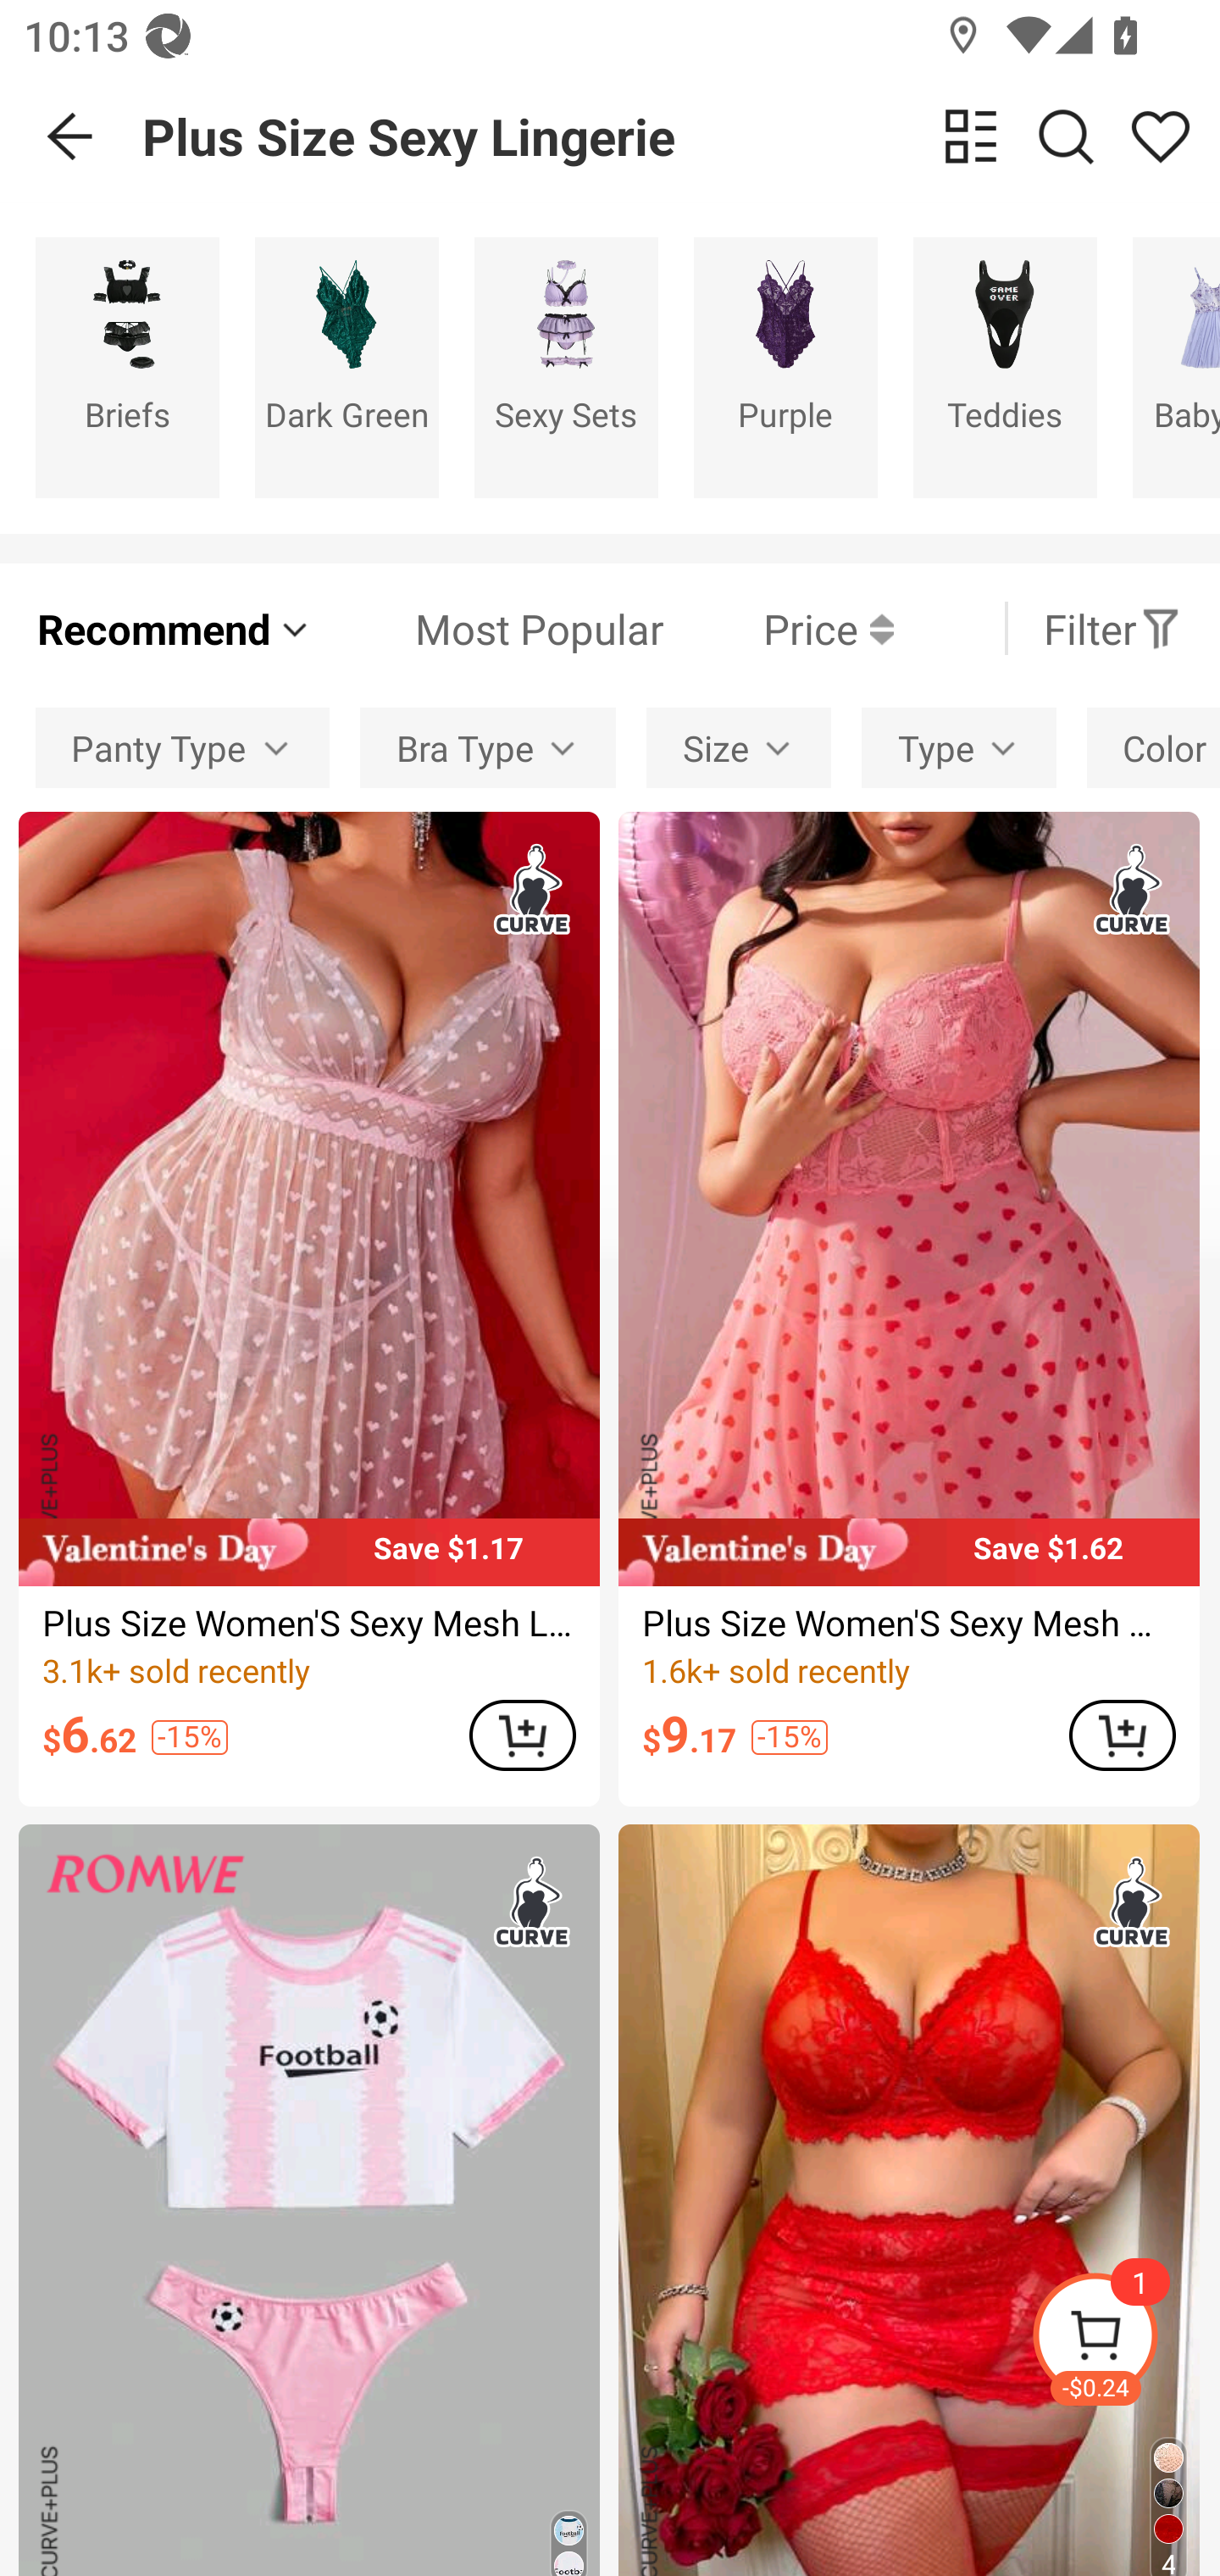 The height and width of the screenshot is (2576, 1220). What do you see at coordinates (181, 748) in the screenshot?
I see `Panty Type` at bounding box center [181, 748].